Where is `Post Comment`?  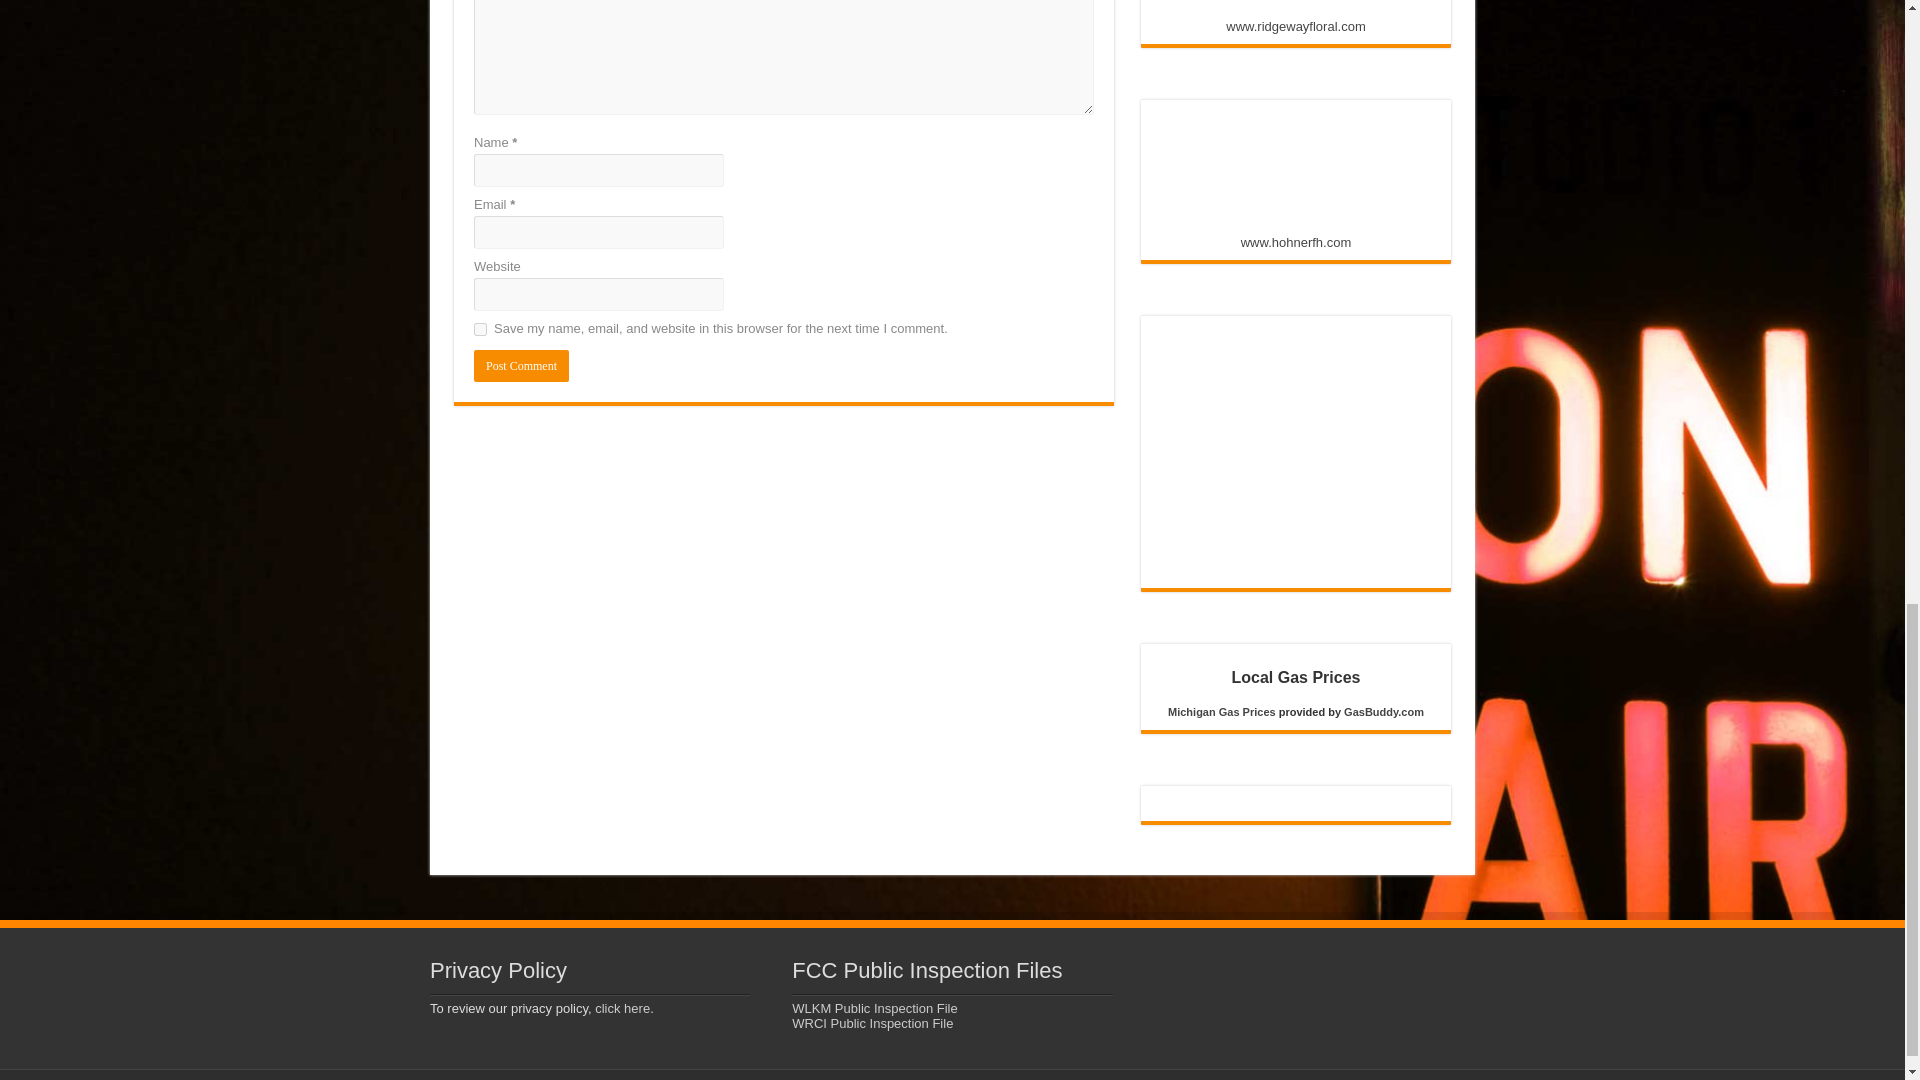 Post Comment is located at coordinates (521, 366).